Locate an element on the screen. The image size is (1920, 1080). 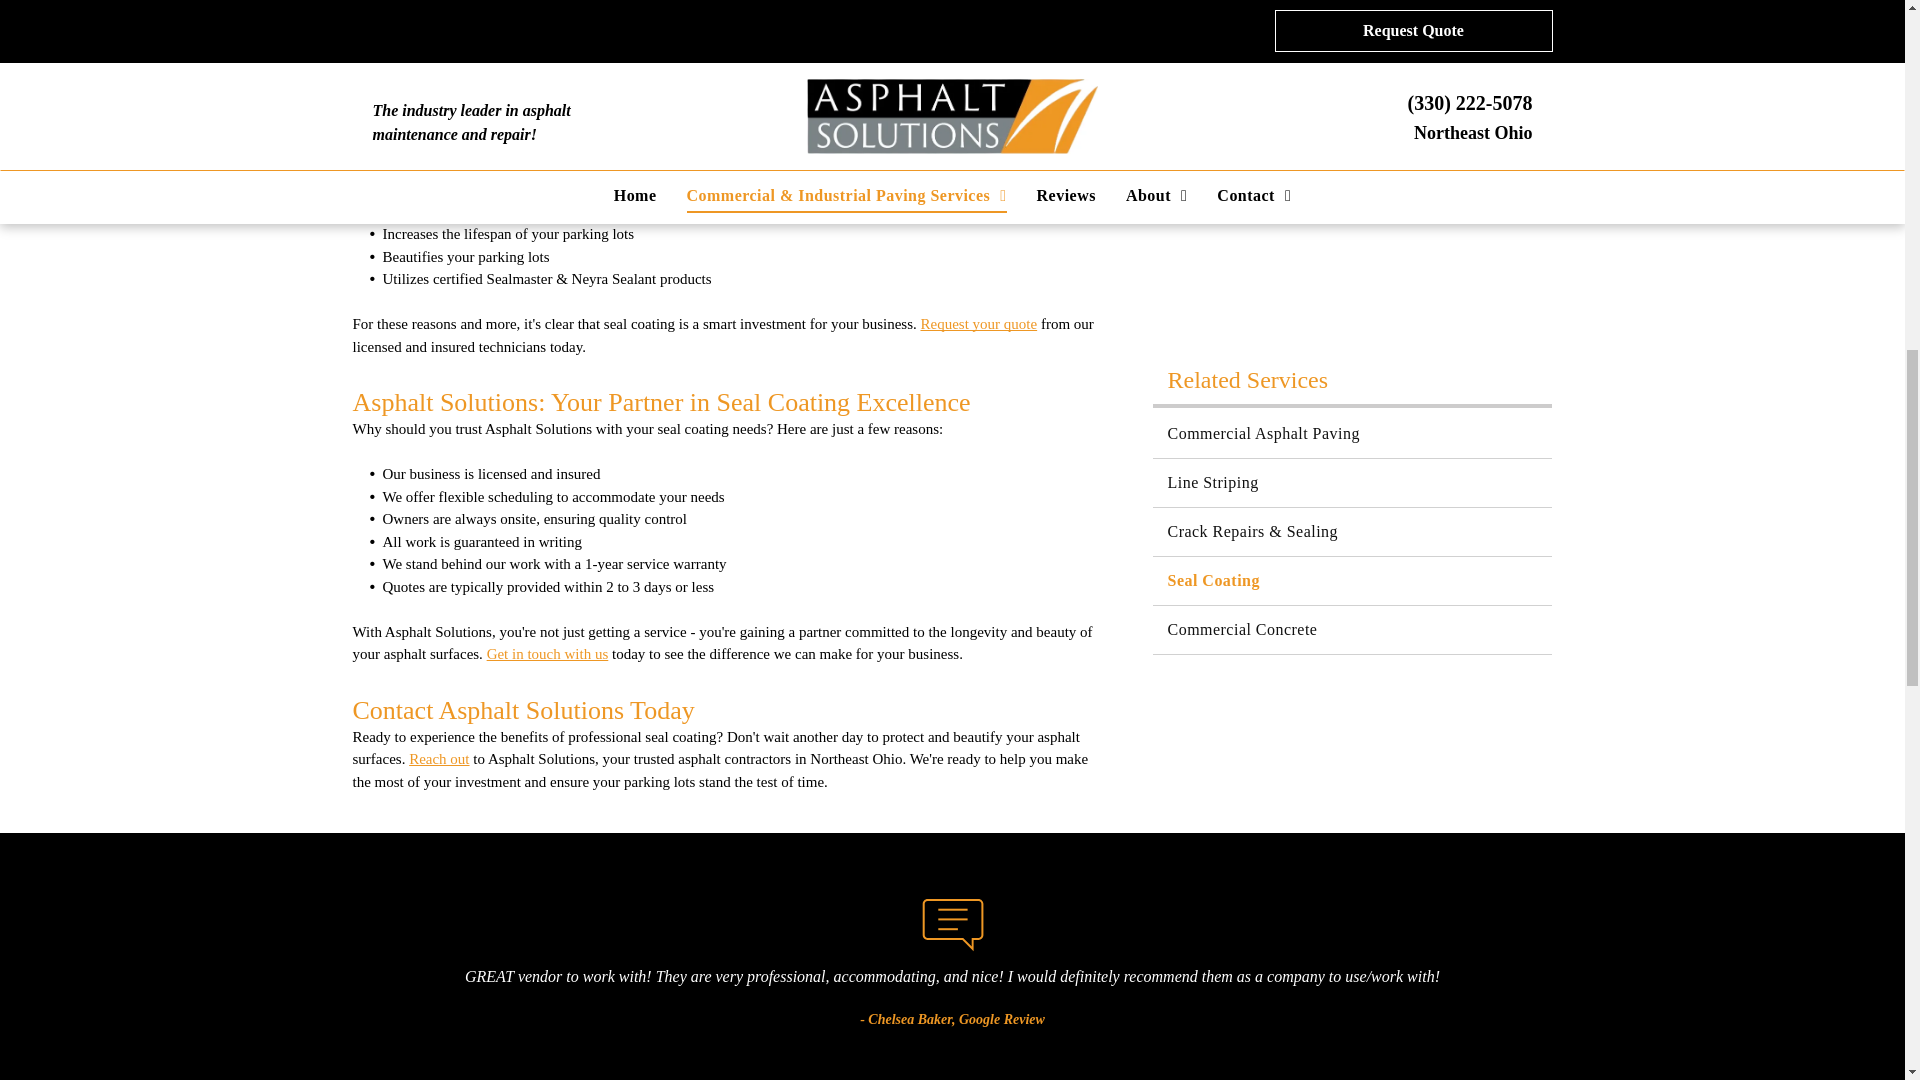
Line Striping is located at coordinates (1352, 482).